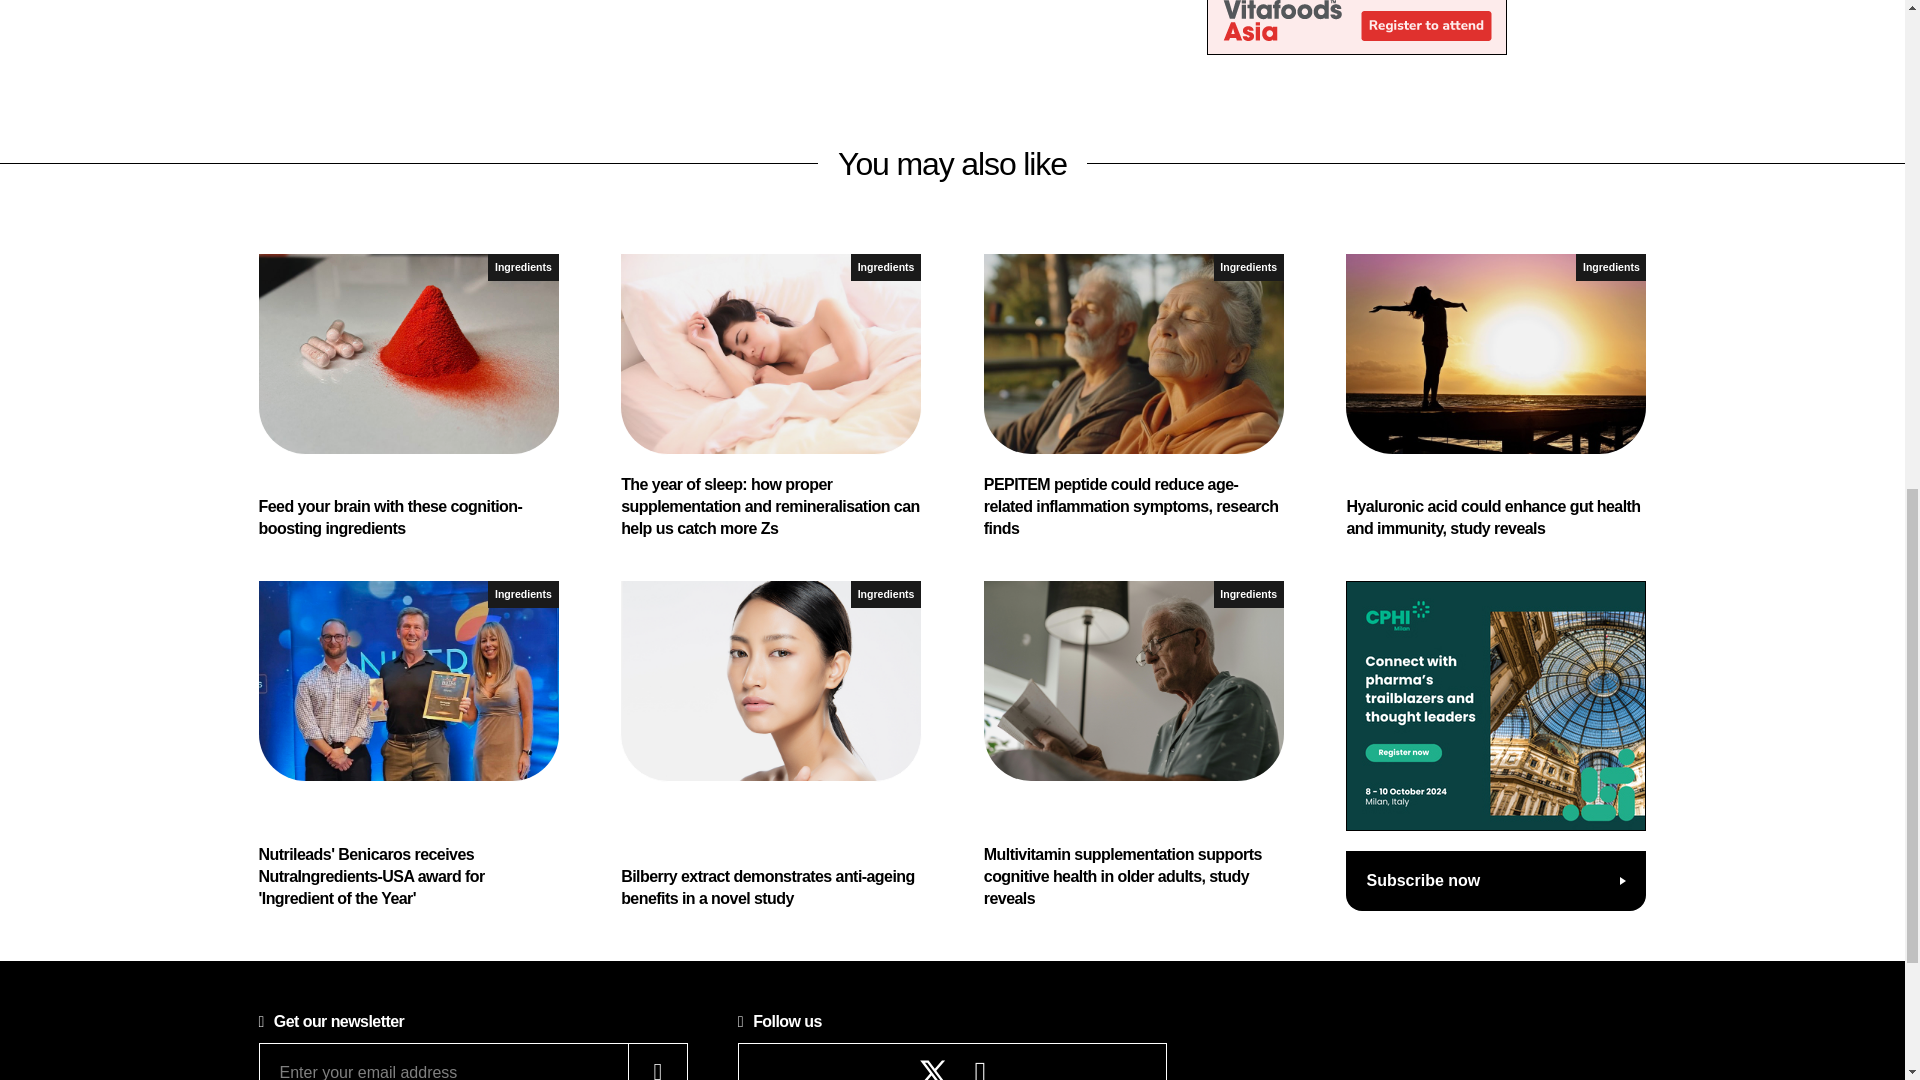 Image resolution: width=1920 pixels, height=1080 pixels. Describe the element at coordinates (522, 266) in the screenshot. I see `Ingredients` at that location.